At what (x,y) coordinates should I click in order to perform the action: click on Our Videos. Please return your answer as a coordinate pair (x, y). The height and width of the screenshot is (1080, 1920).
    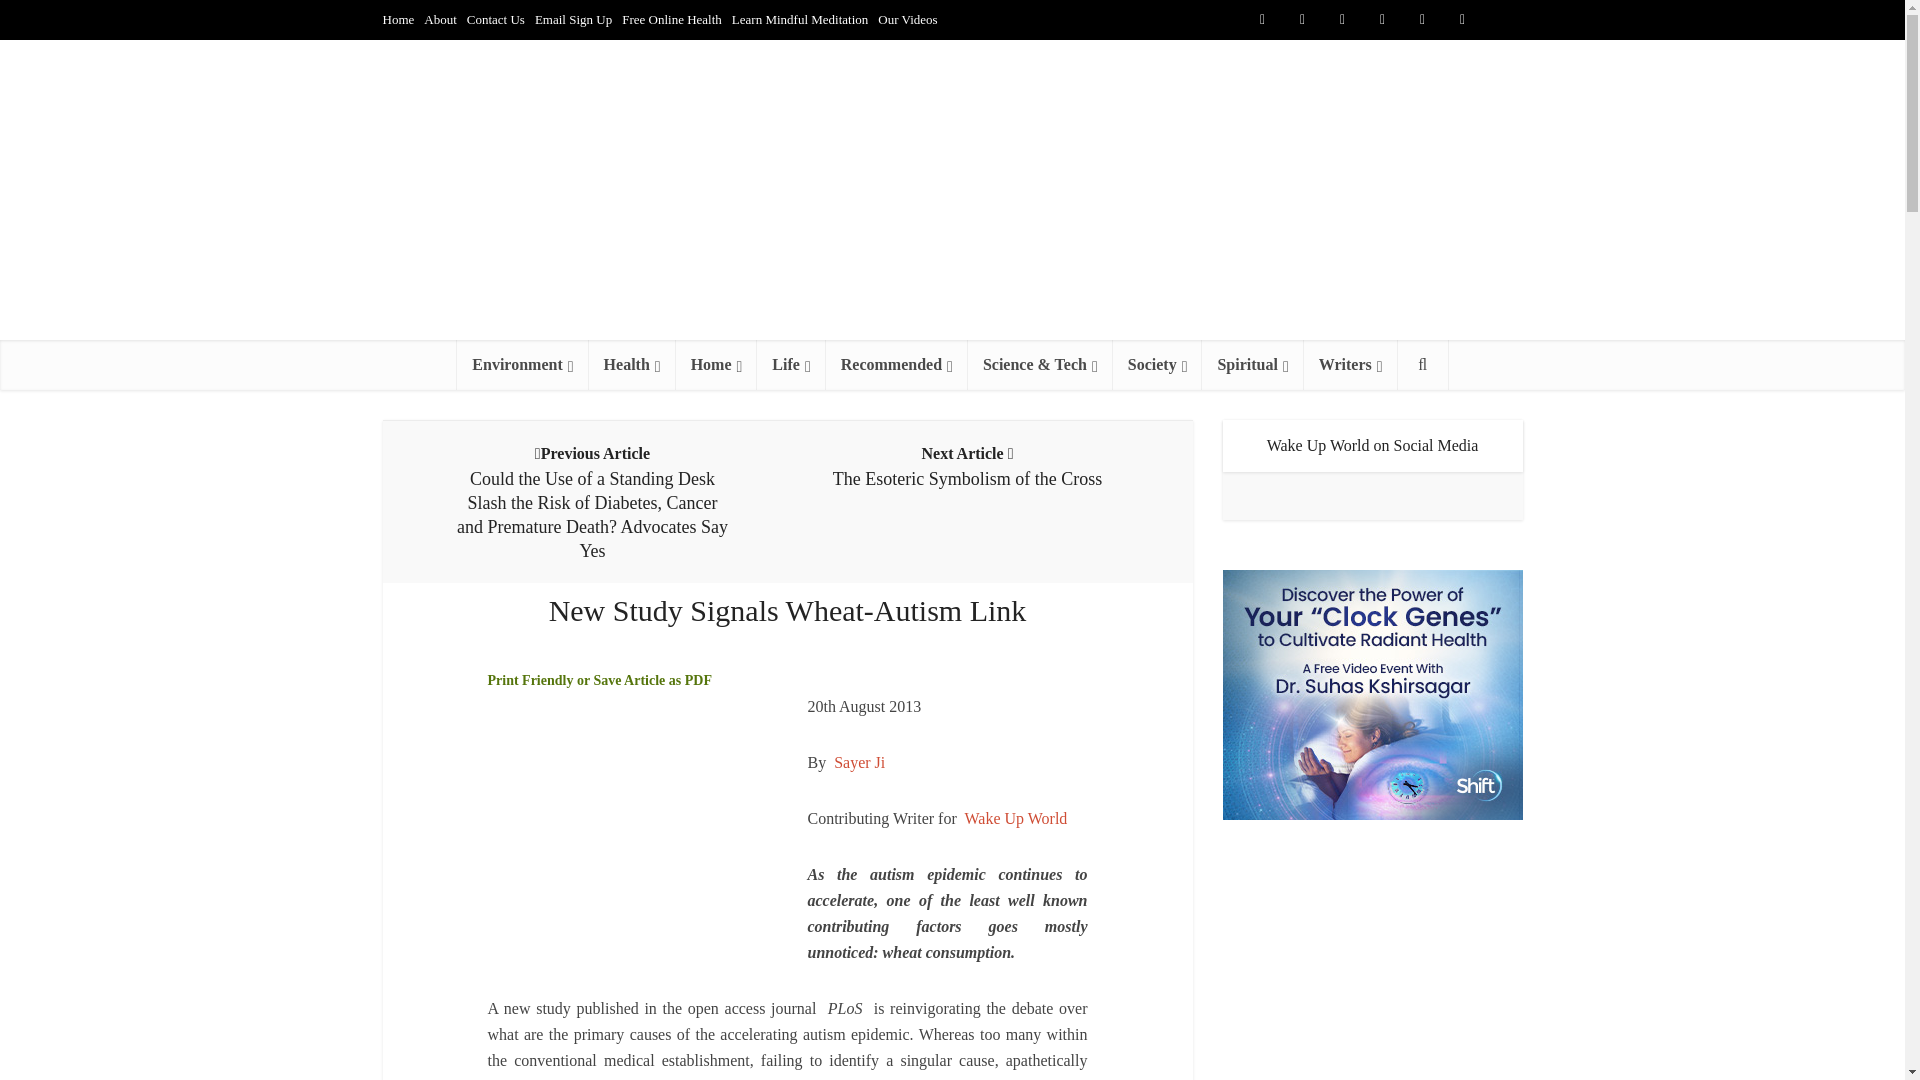
    Looking at the image, I should click on (906, 19).